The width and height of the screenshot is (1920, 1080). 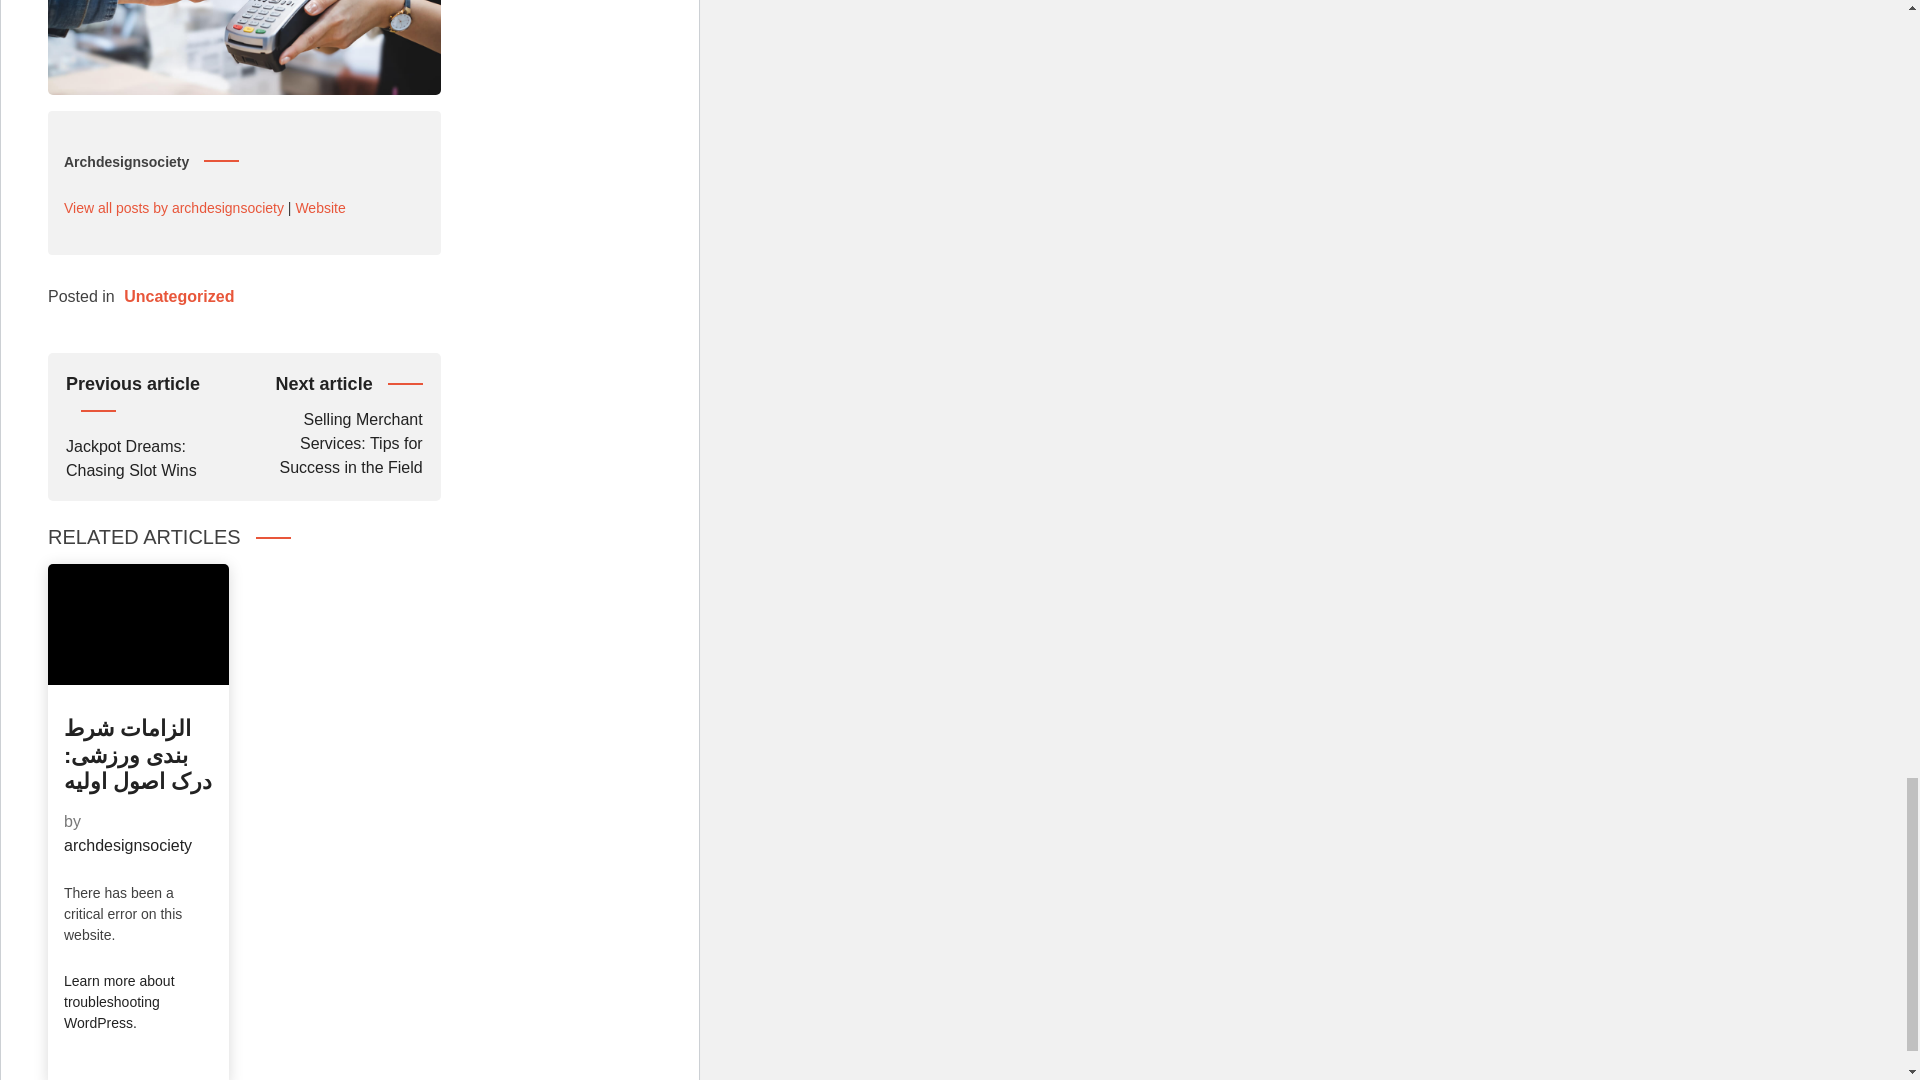 What do you see at coordinates (128, 846) in the screenshot?
I see `archdesignsociety` at bounding box center [128, 846].